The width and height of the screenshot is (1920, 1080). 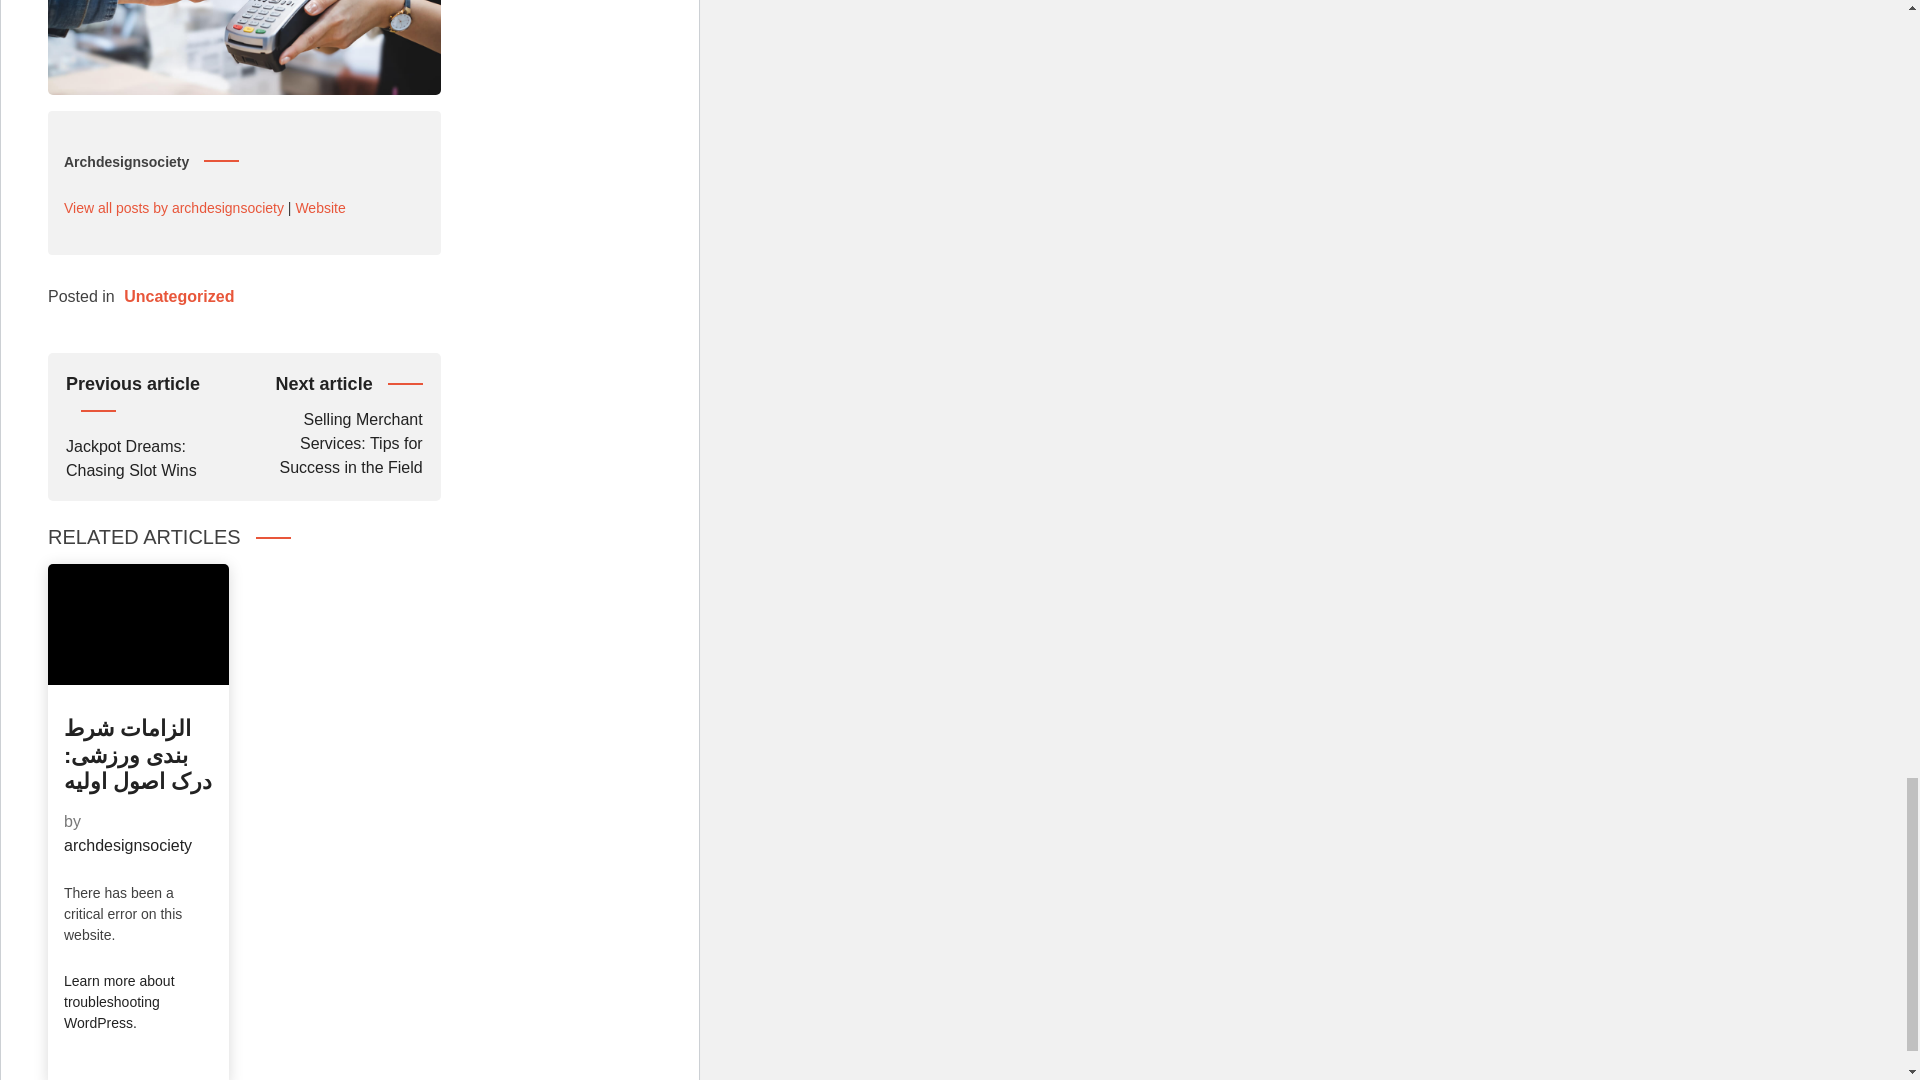 What do you see at coordinates (128, 846) in the screenshot?
I see `archdesignsociety` at bounding box center [128, 846].